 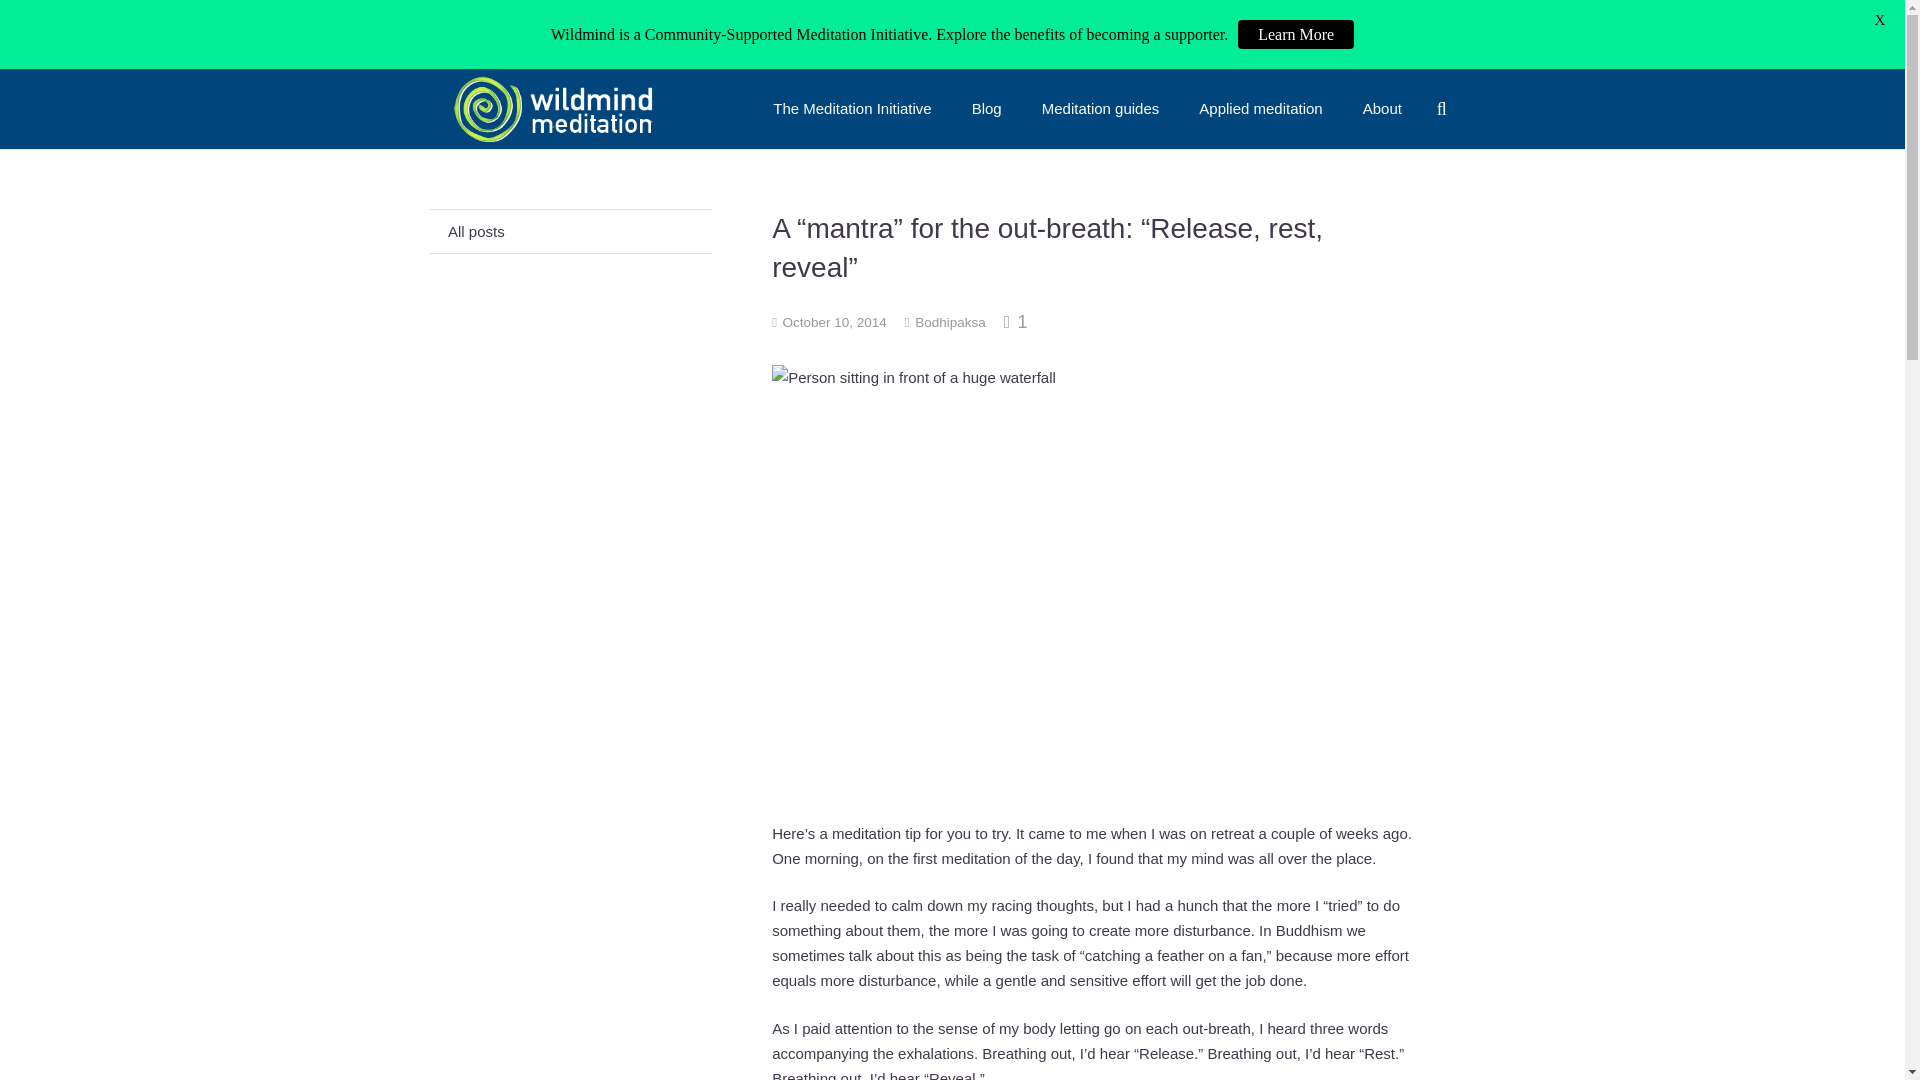 I want to click on The Meditation Initiative, so click(x=851, y=109).